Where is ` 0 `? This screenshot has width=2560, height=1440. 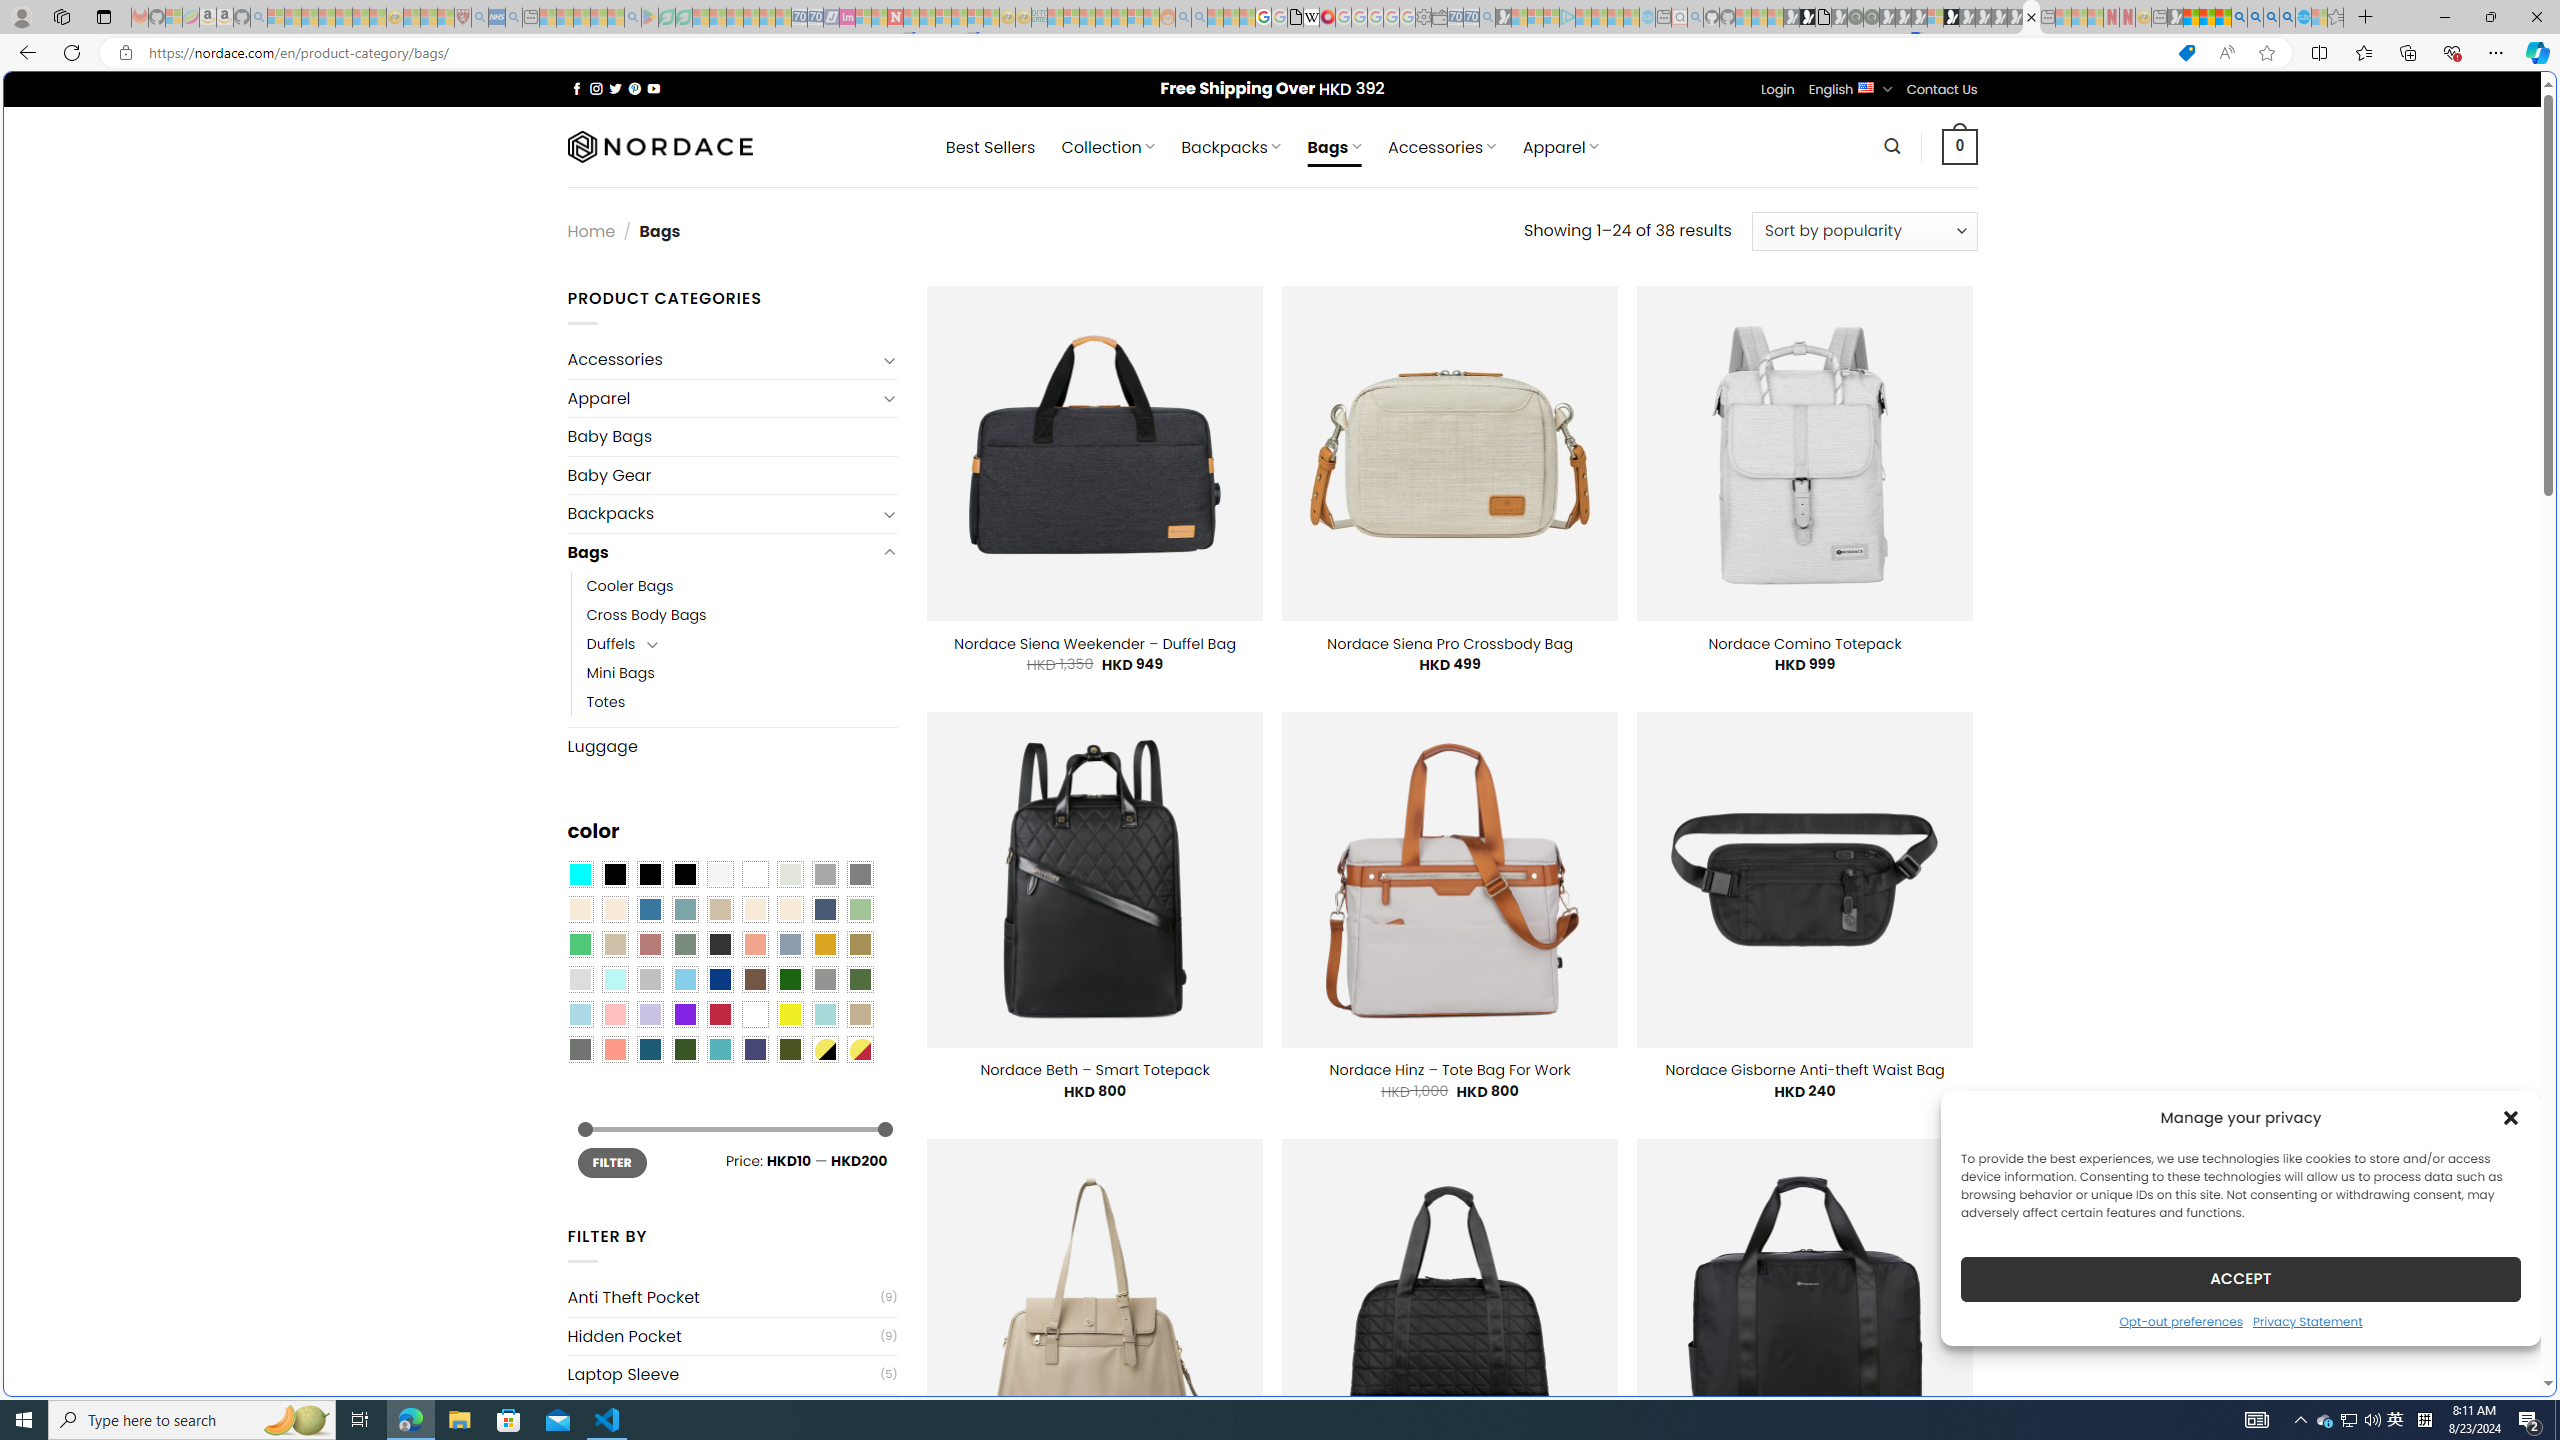  0  is located at coordinates (1960, 146).